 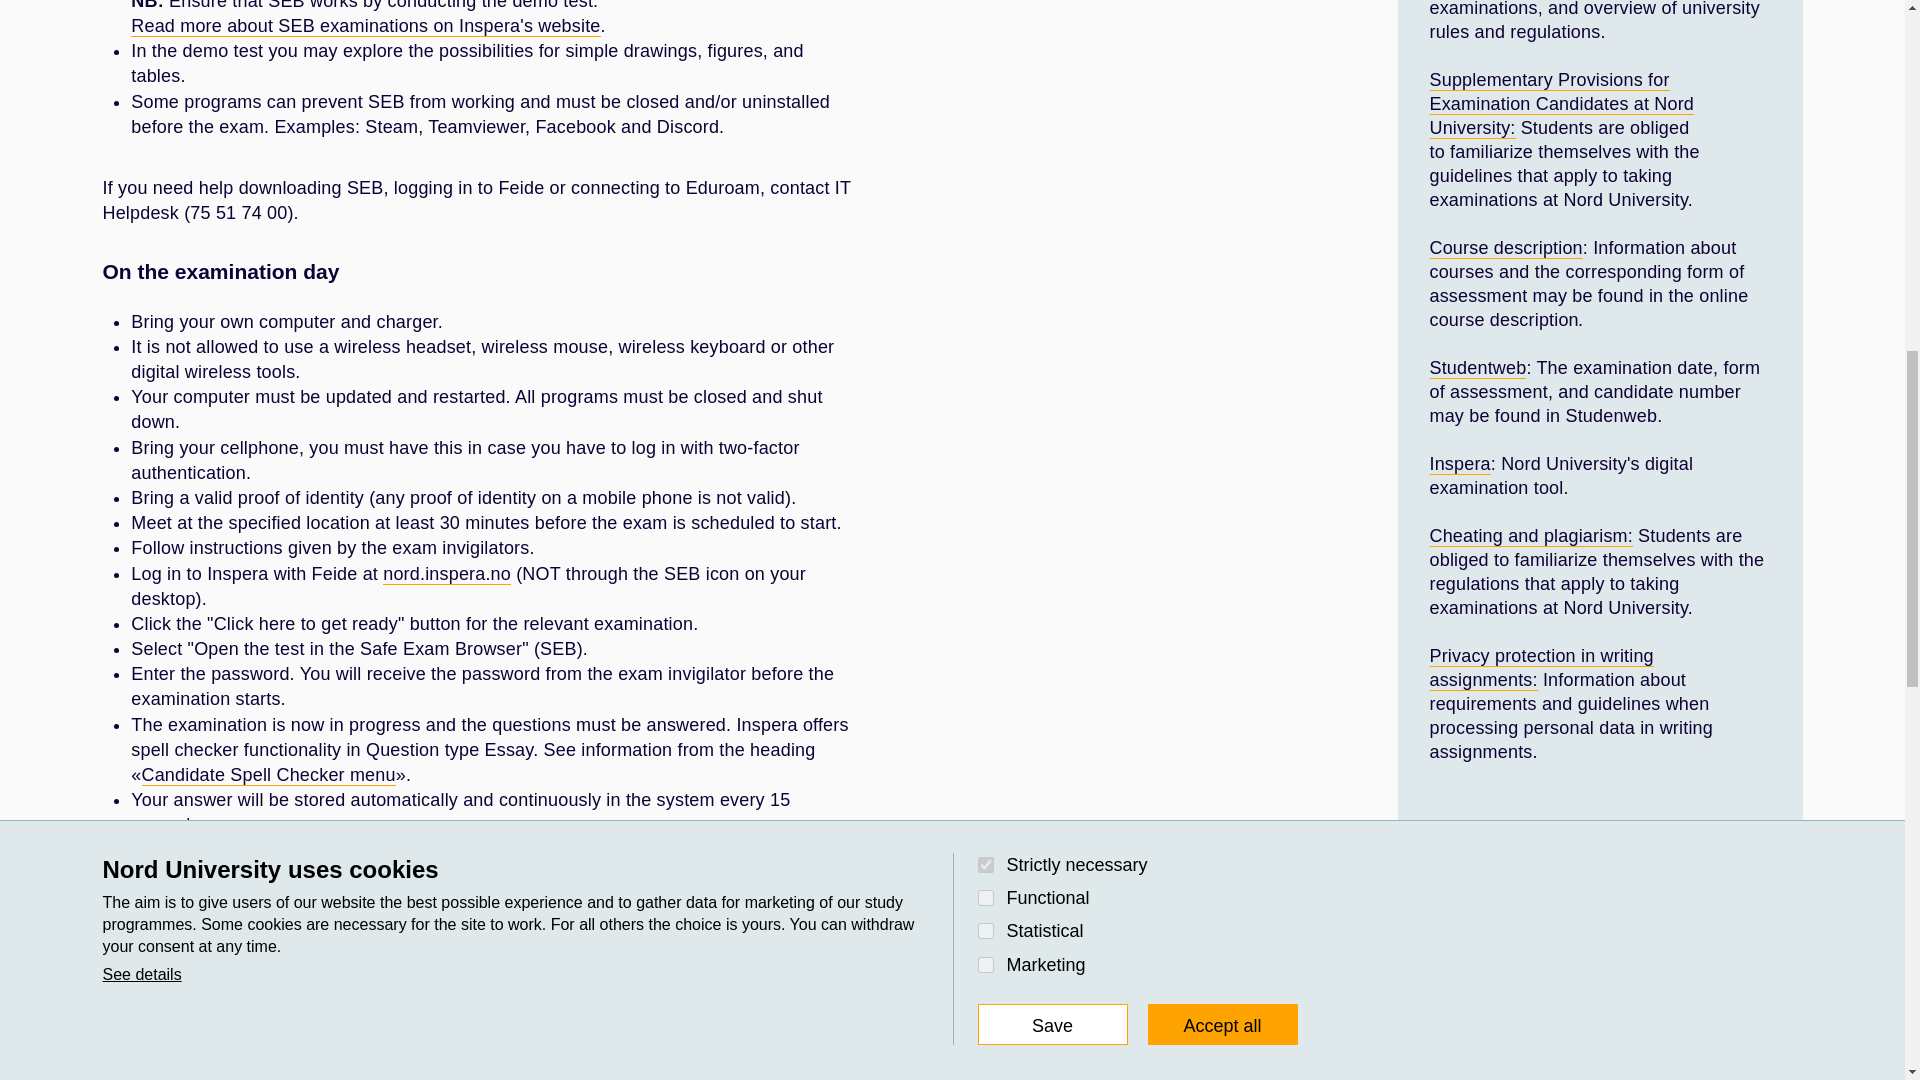 I want to click on Cheating and plagiarism:, so click(x=1532, y=536).